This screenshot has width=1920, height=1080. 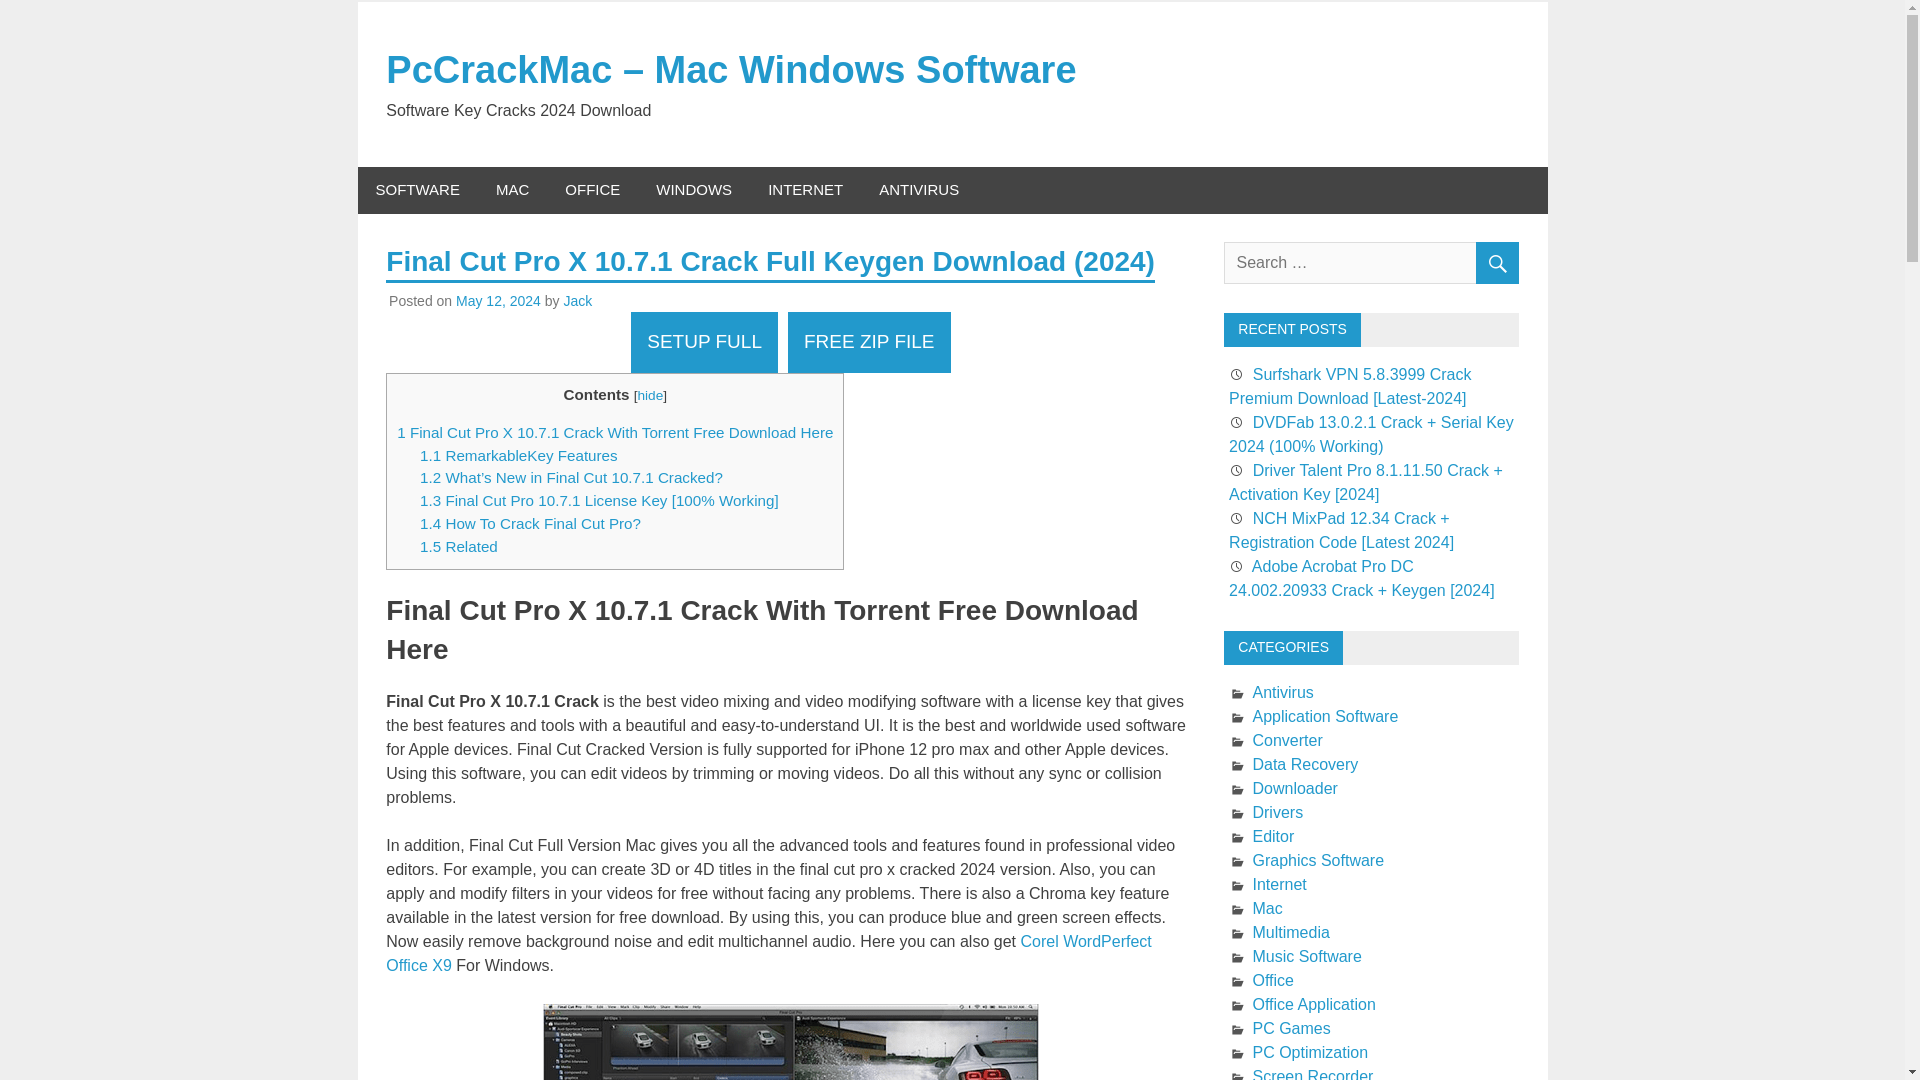 What do you see at coordinates (512, 190) in the screenshot?
I see `MAC` at bounding box center [512, 190].